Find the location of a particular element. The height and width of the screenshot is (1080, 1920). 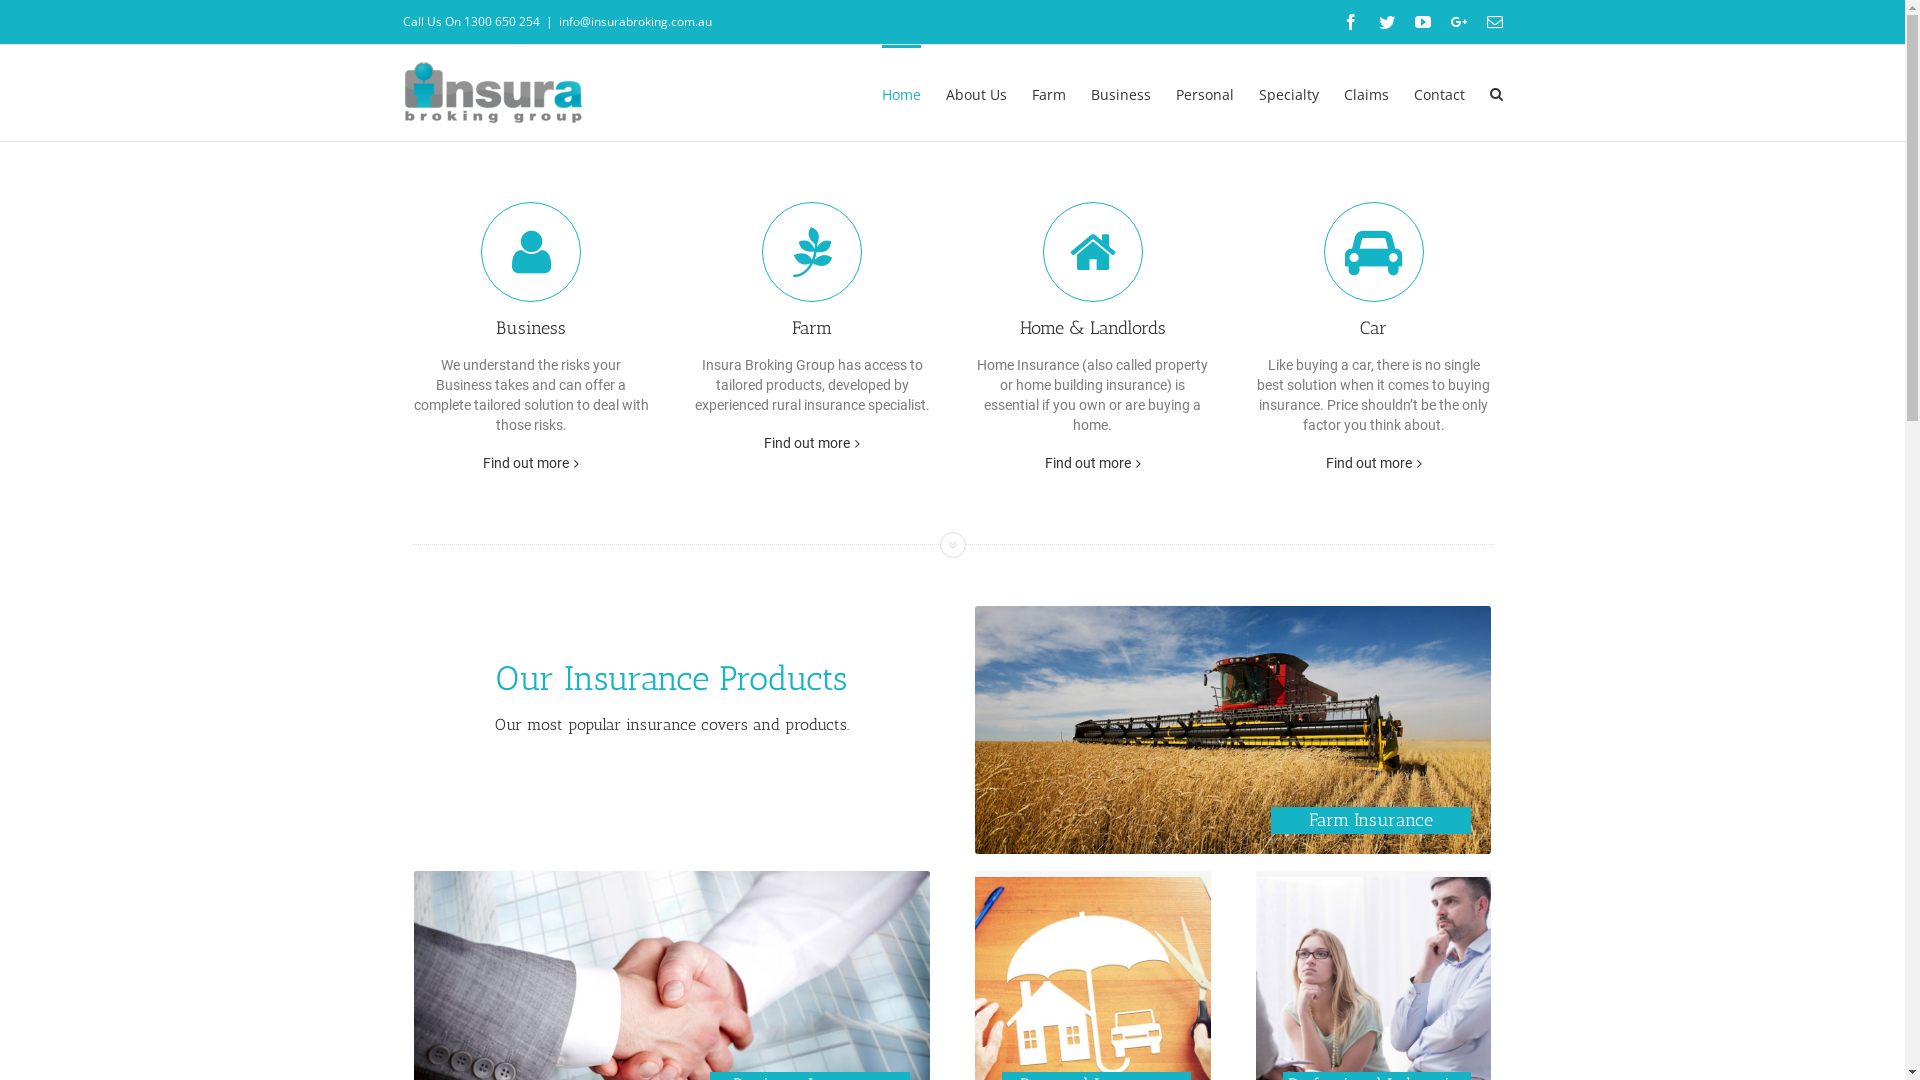

Car is located at coordinates (1374, 271).